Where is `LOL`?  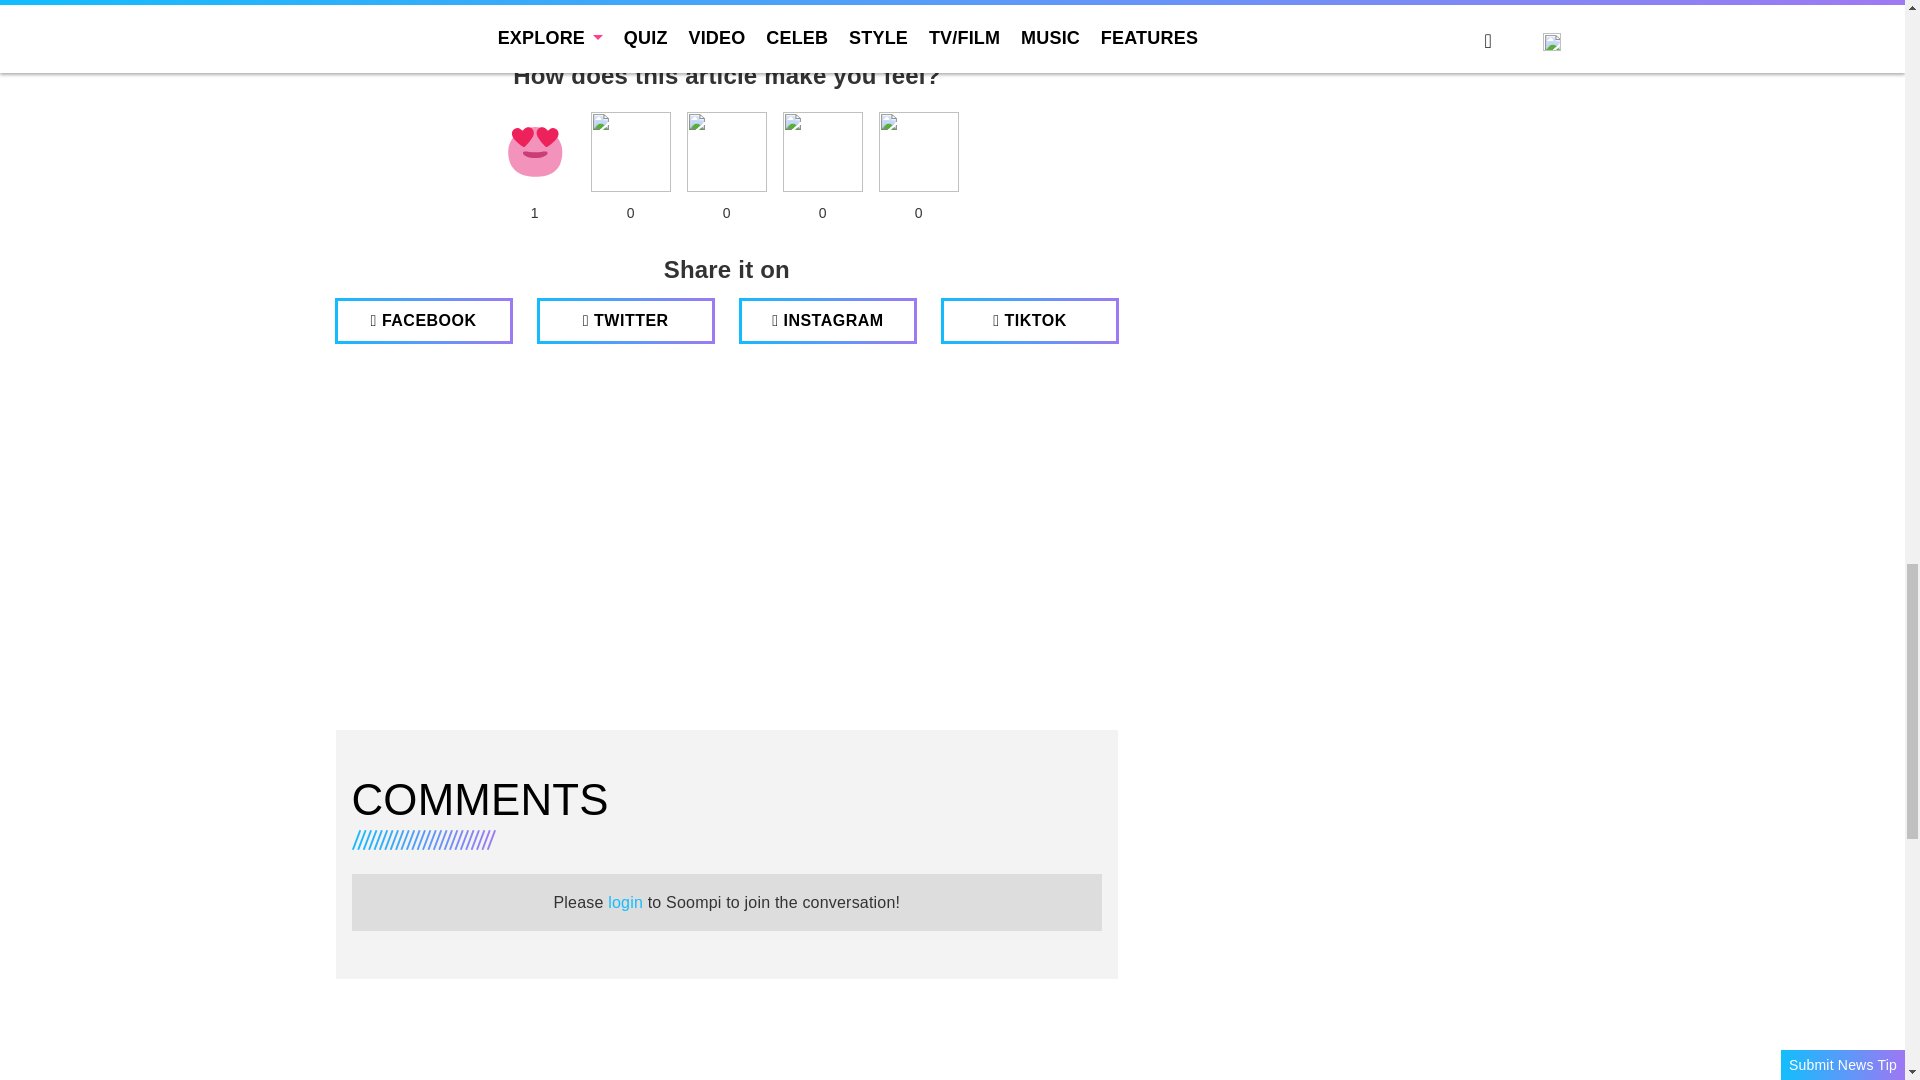
LOL is located at coordinates (630, 152).